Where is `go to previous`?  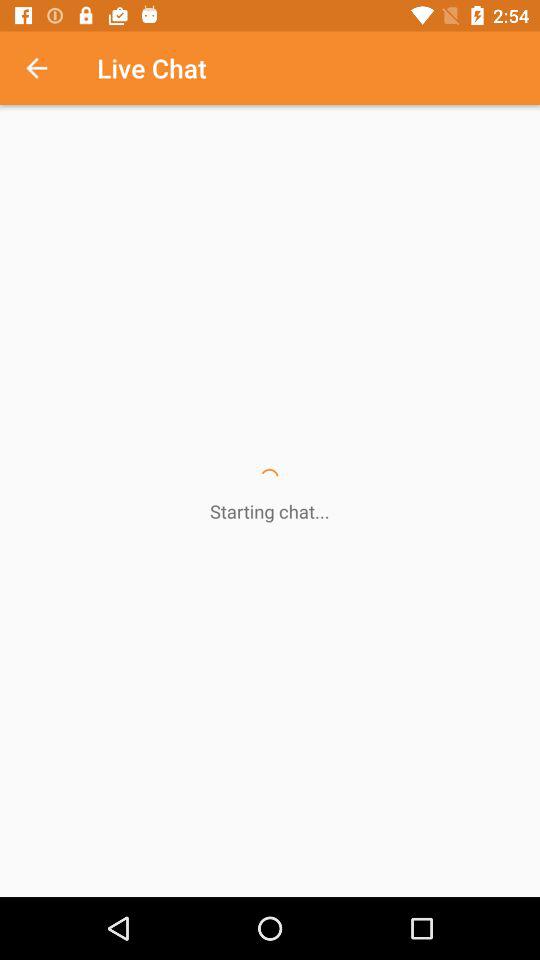 go to previous is located at coordinates (47, 68).